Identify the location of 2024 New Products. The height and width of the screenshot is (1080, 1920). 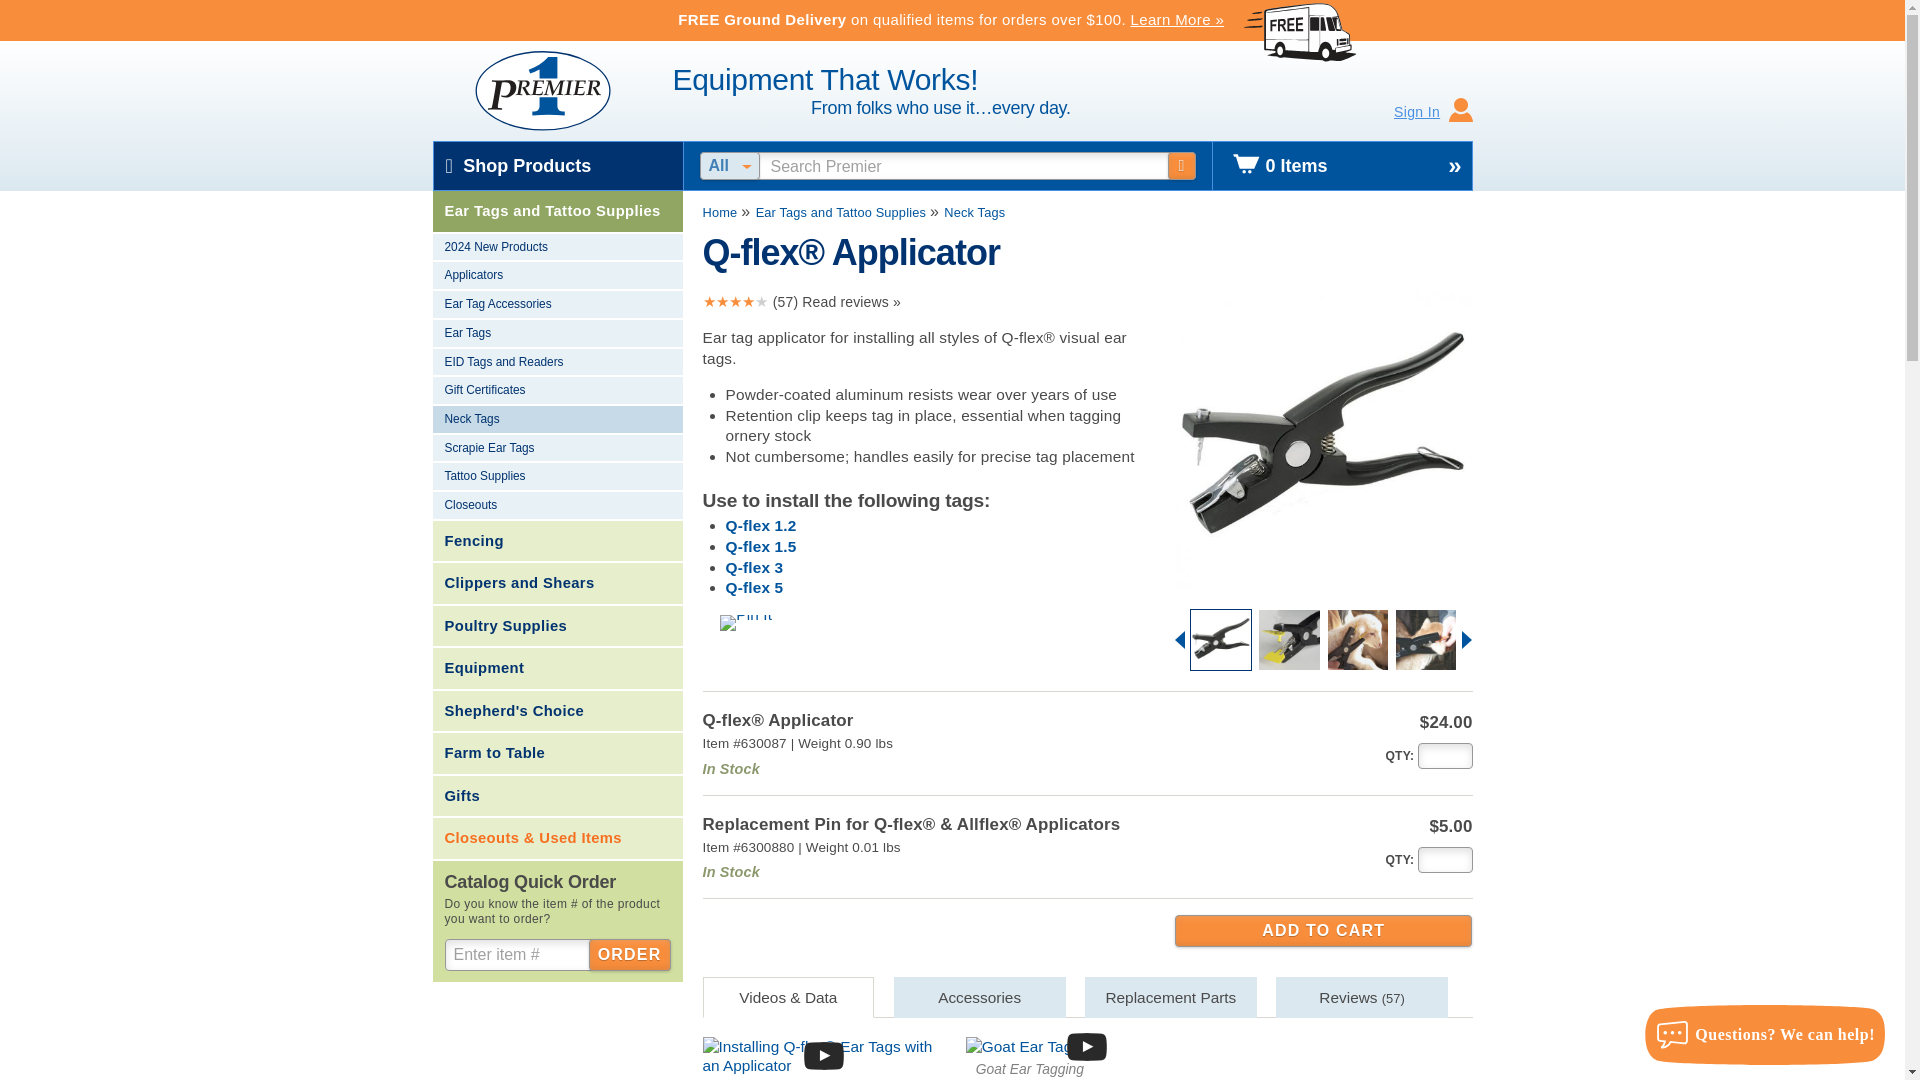
(556, 248).